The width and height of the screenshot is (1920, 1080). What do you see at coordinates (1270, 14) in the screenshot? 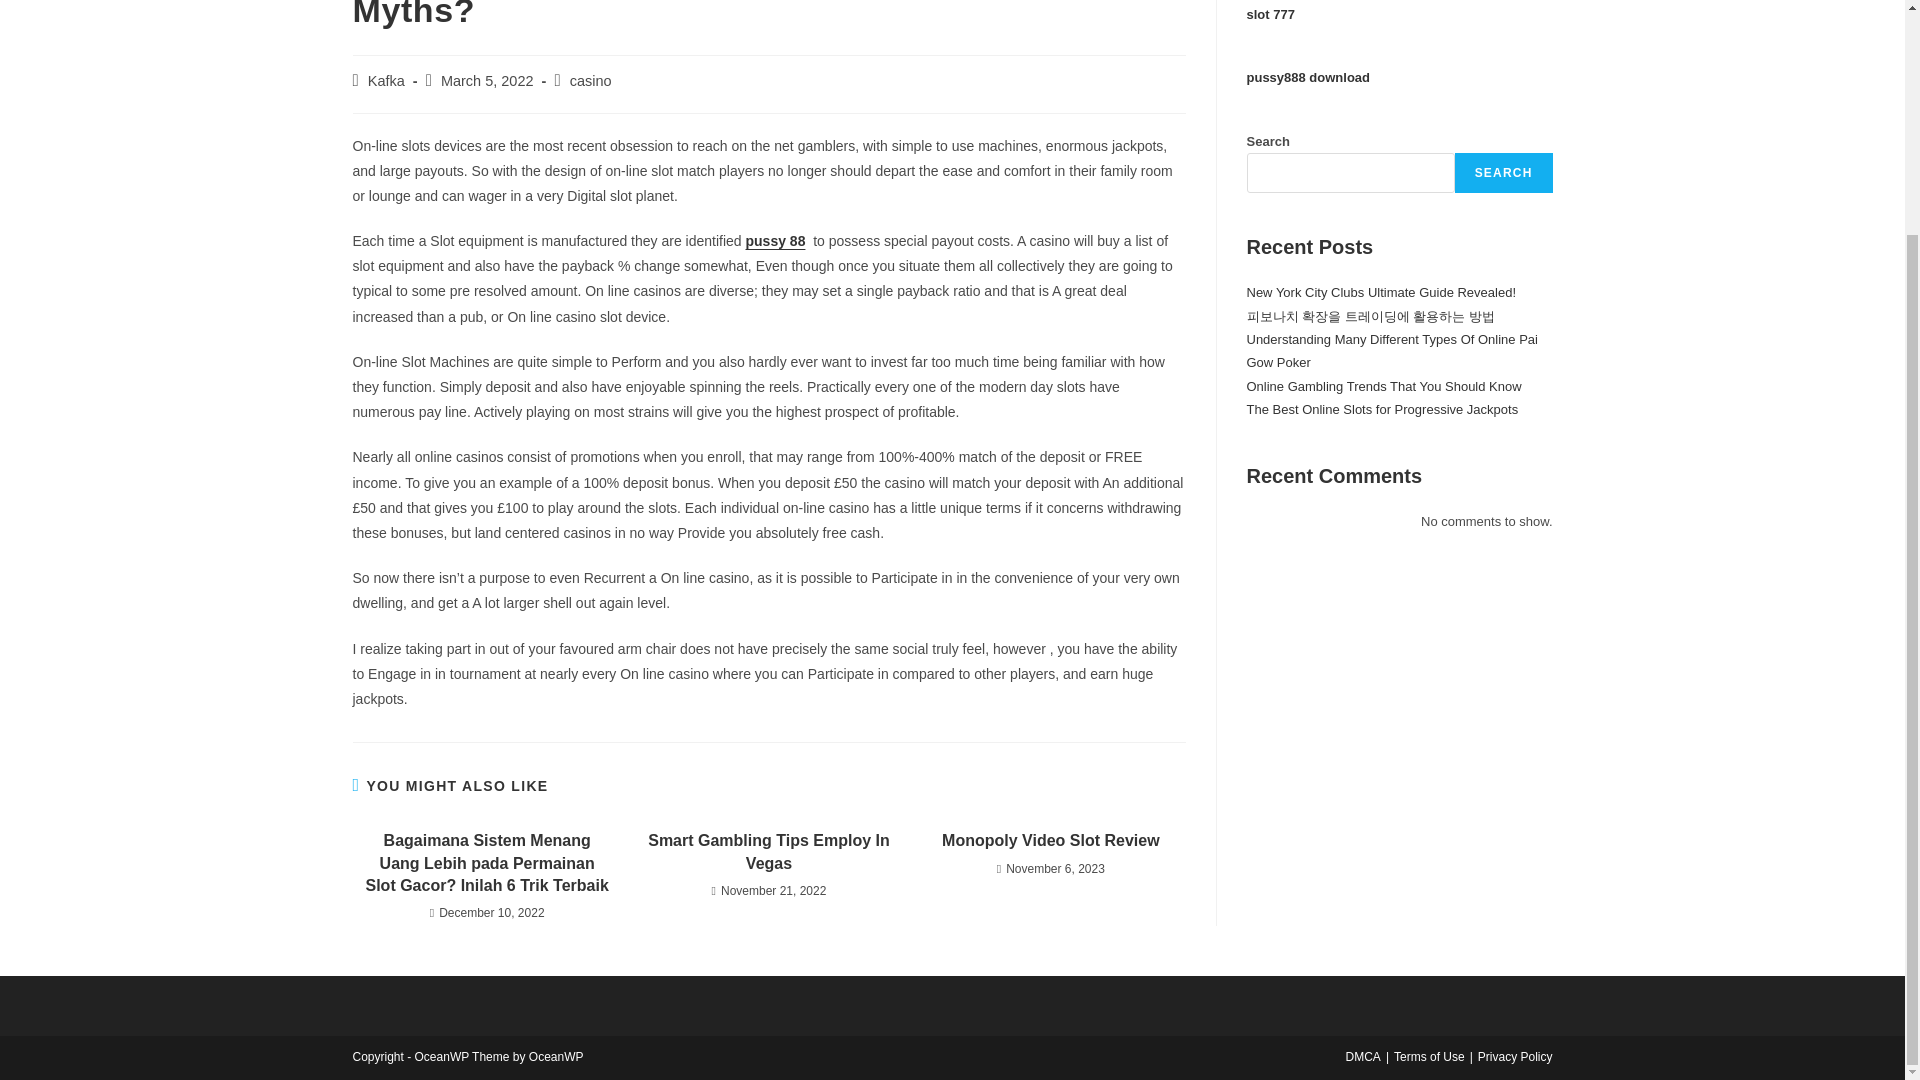
I see `slot 777` at bounding box center [1270, 14].